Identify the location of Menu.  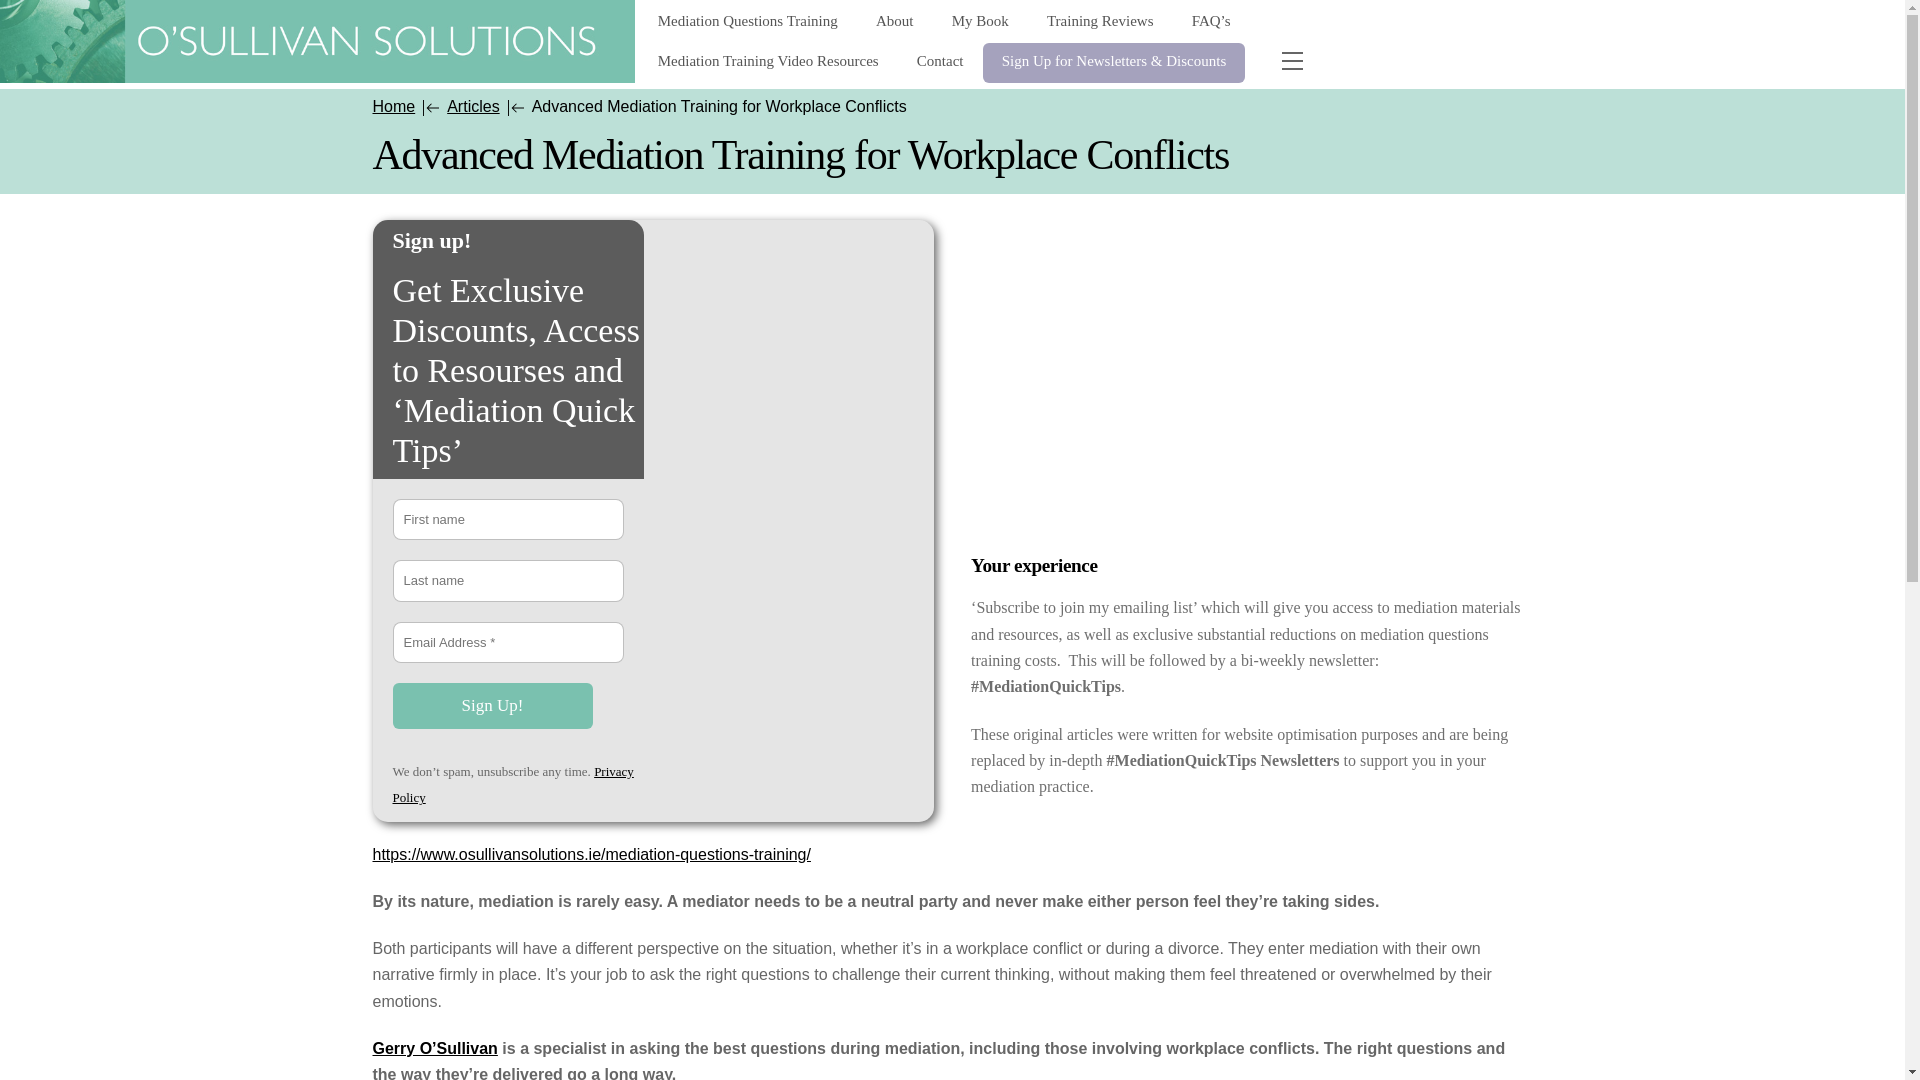
(1291, 61).